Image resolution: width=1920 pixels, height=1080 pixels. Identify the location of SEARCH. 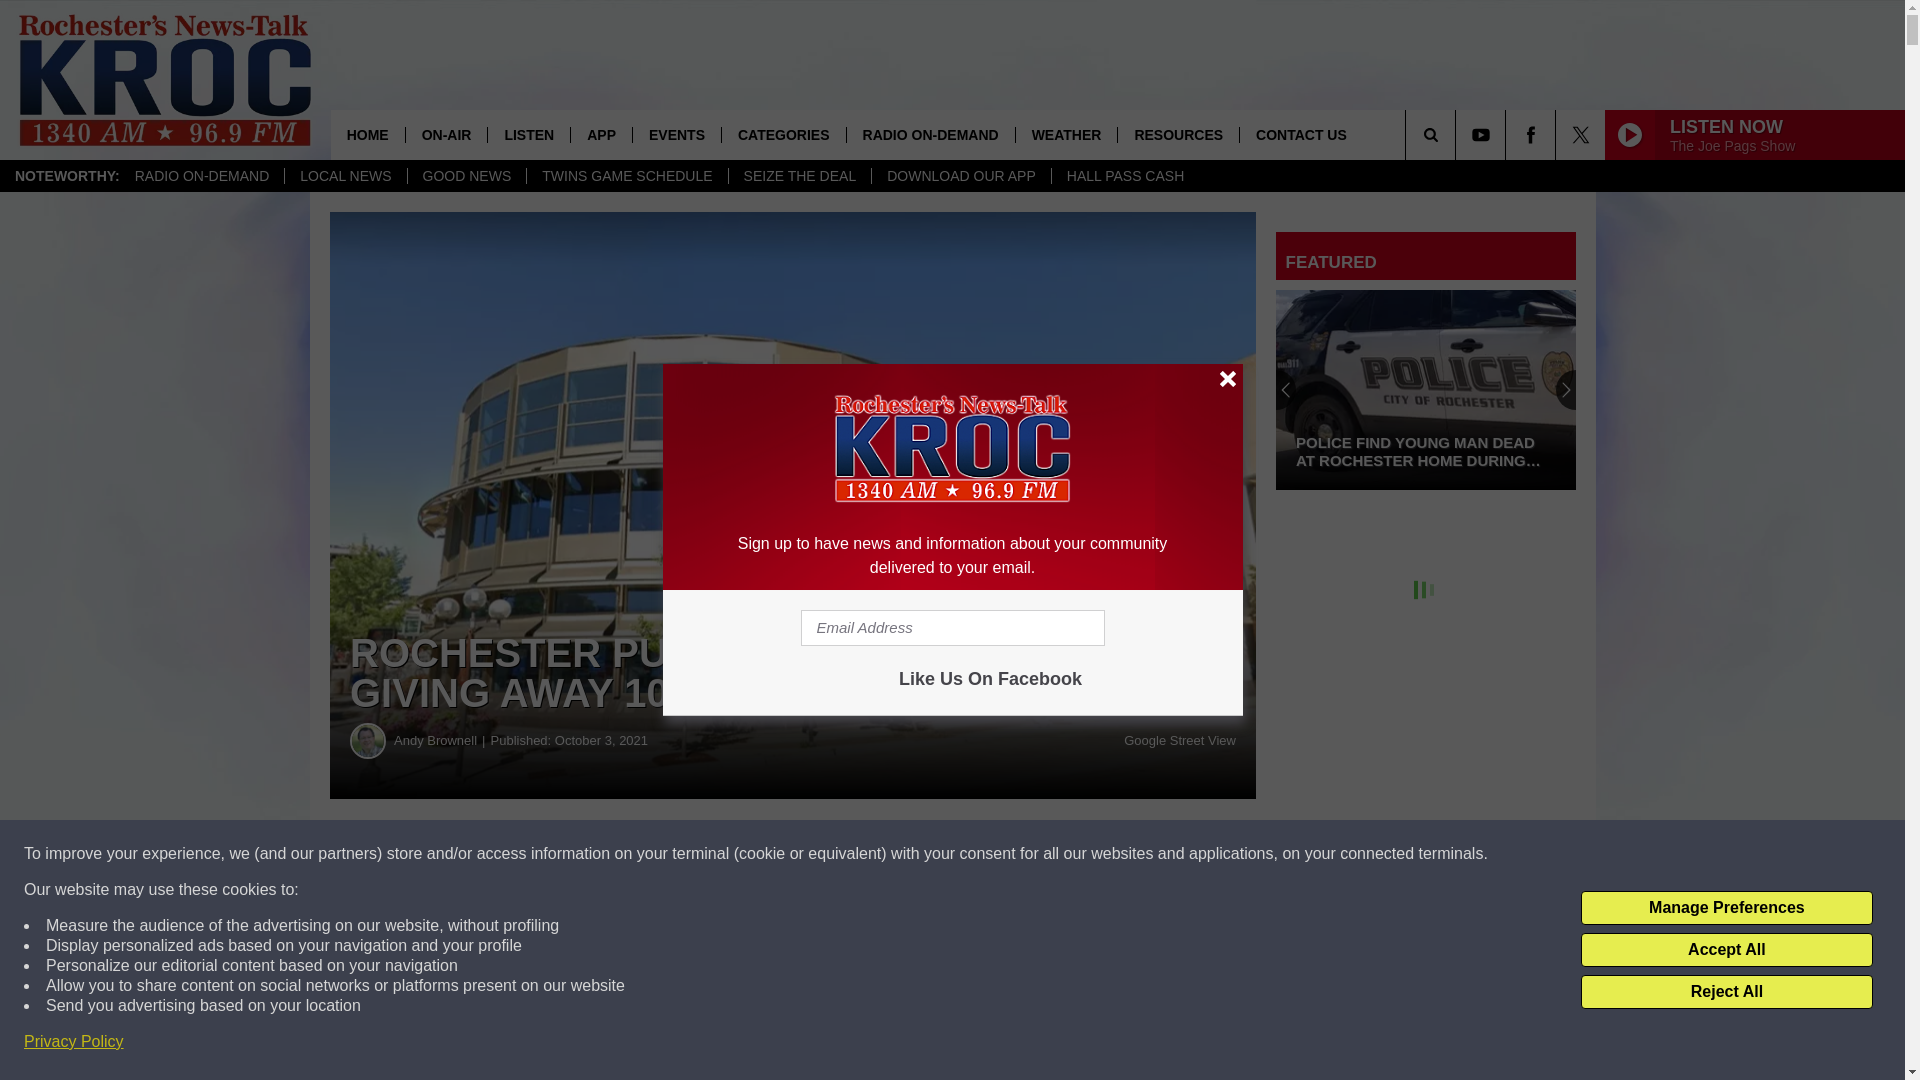
(1458, 134).